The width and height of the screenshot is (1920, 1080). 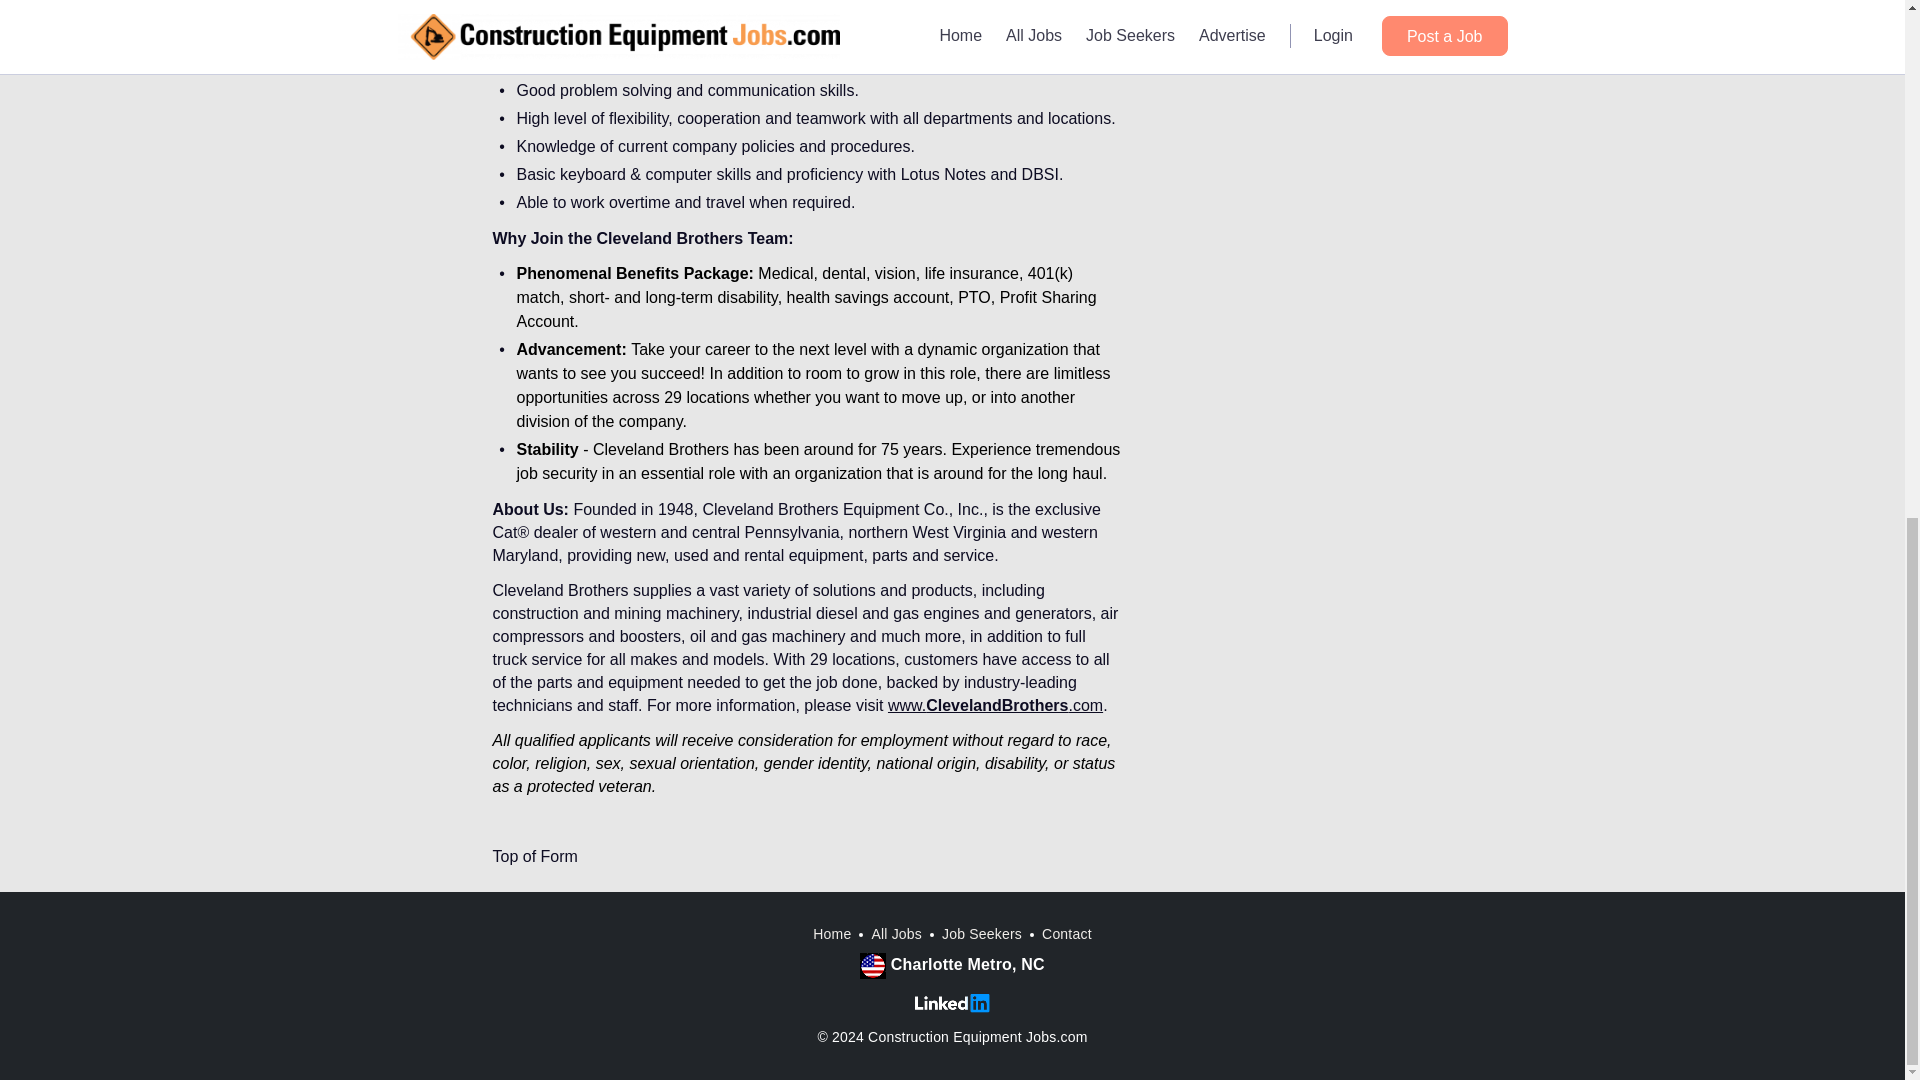 What do you see at coordinates (831, 934) in the screenshot?
I see `Home` at bounding box center [831, 934].